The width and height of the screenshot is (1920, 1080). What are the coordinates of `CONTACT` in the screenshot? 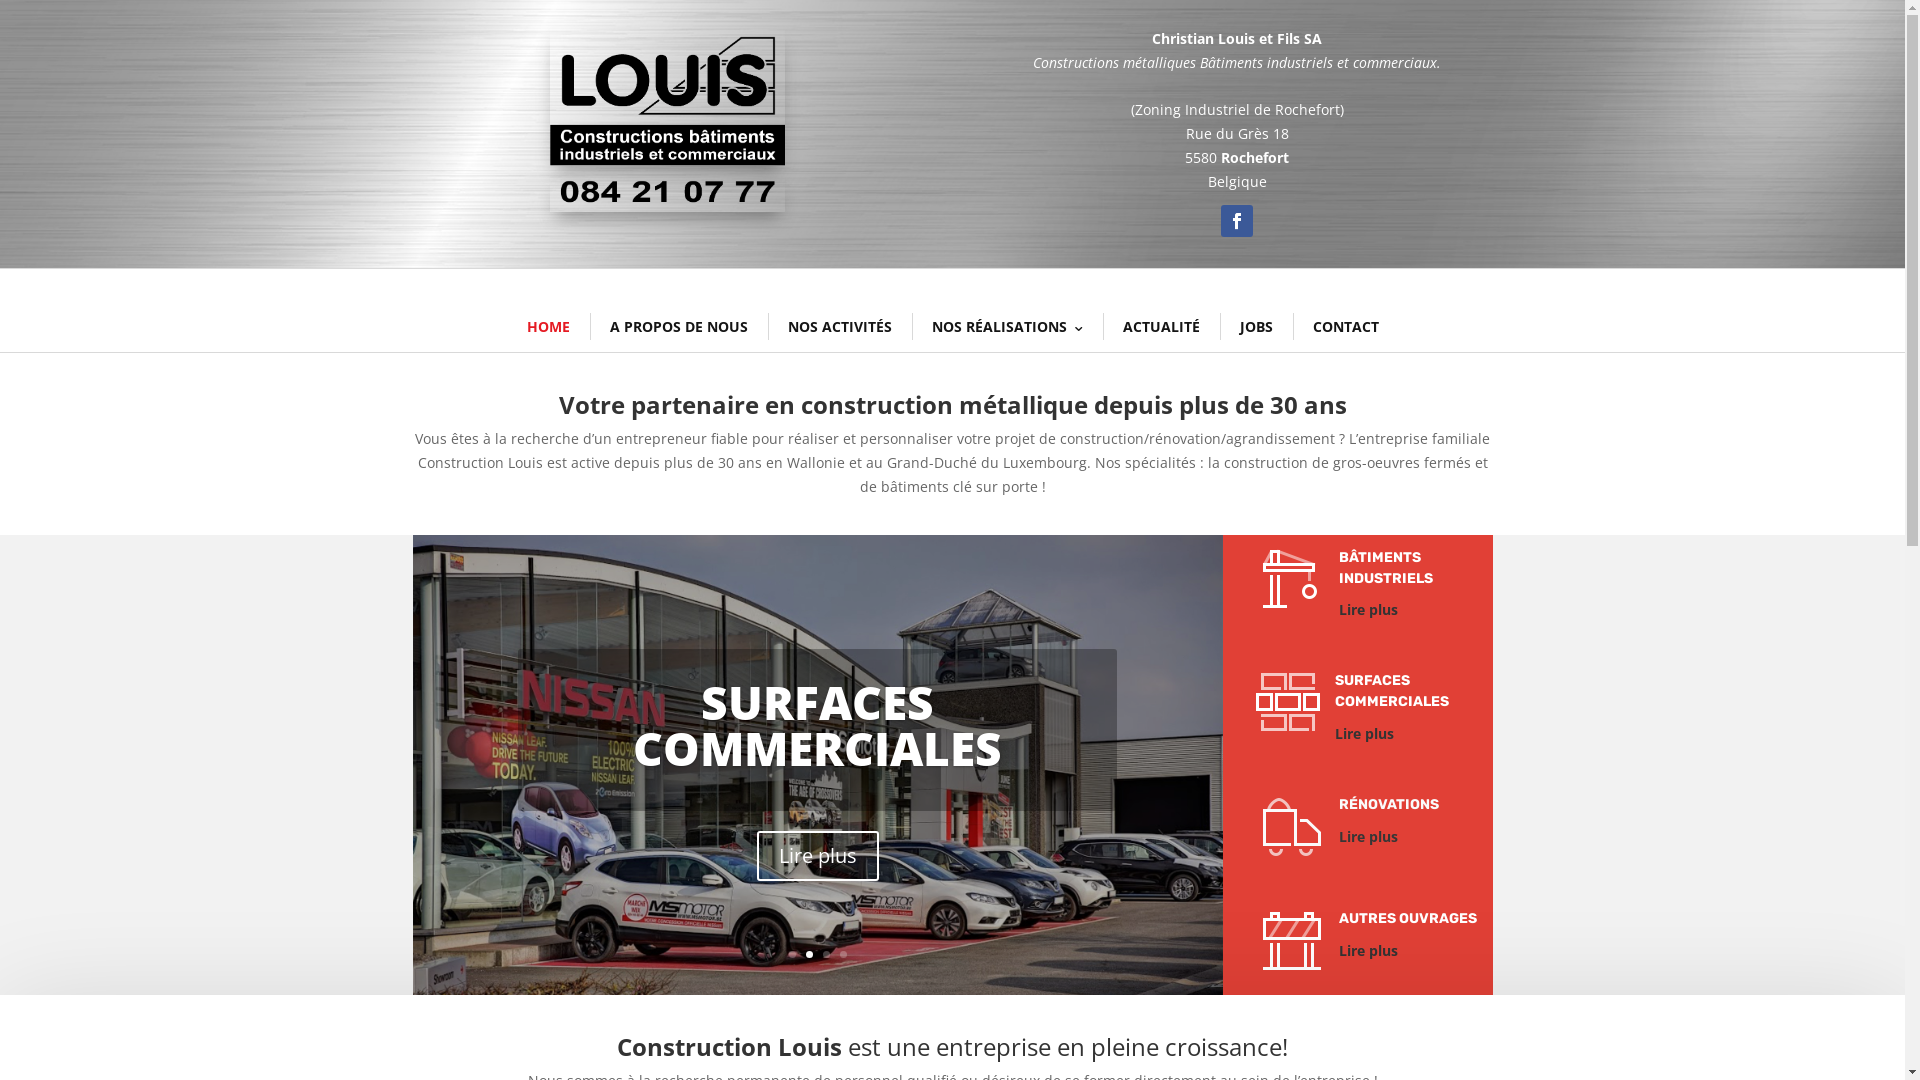 It's located at (1345, 327).